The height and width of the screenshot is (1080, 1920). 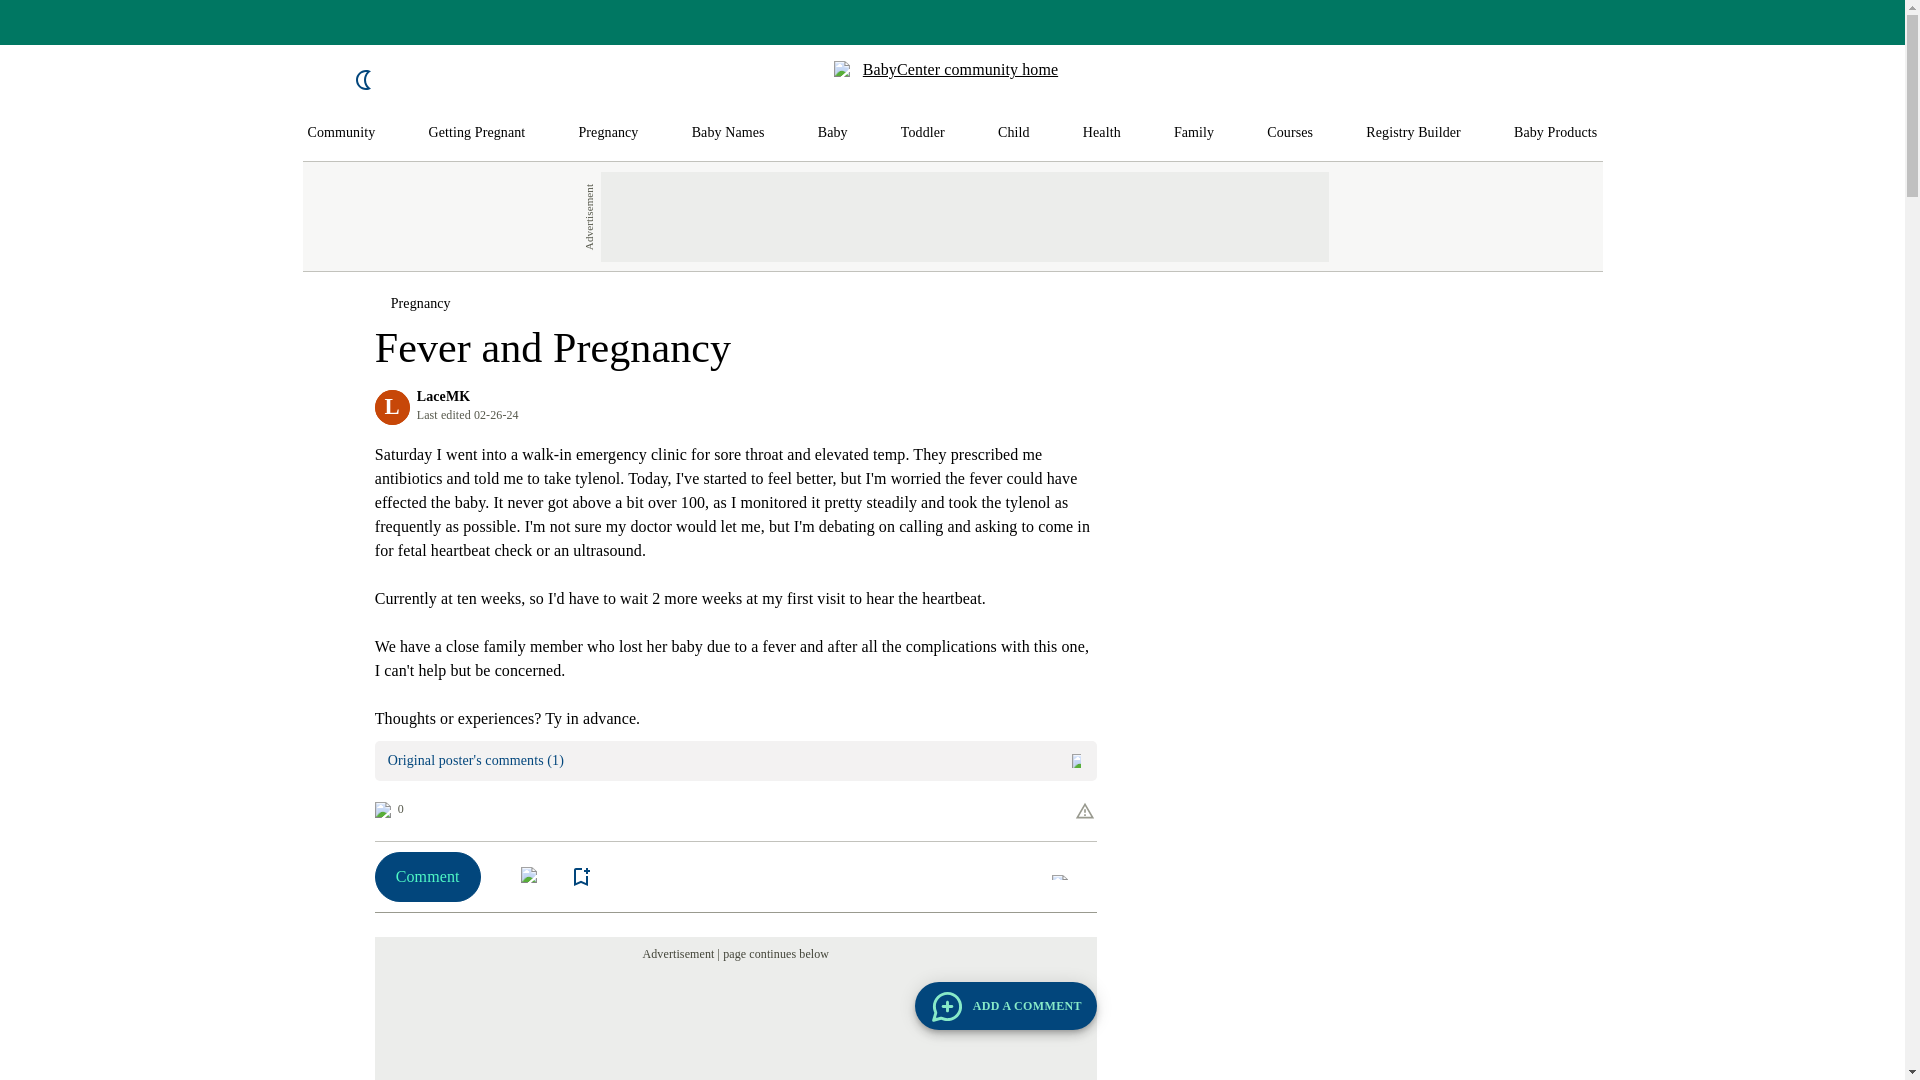 What do you see at coordinates (342, 133) in the screenshot?
I see `Community` at bounding box center [342, 133].